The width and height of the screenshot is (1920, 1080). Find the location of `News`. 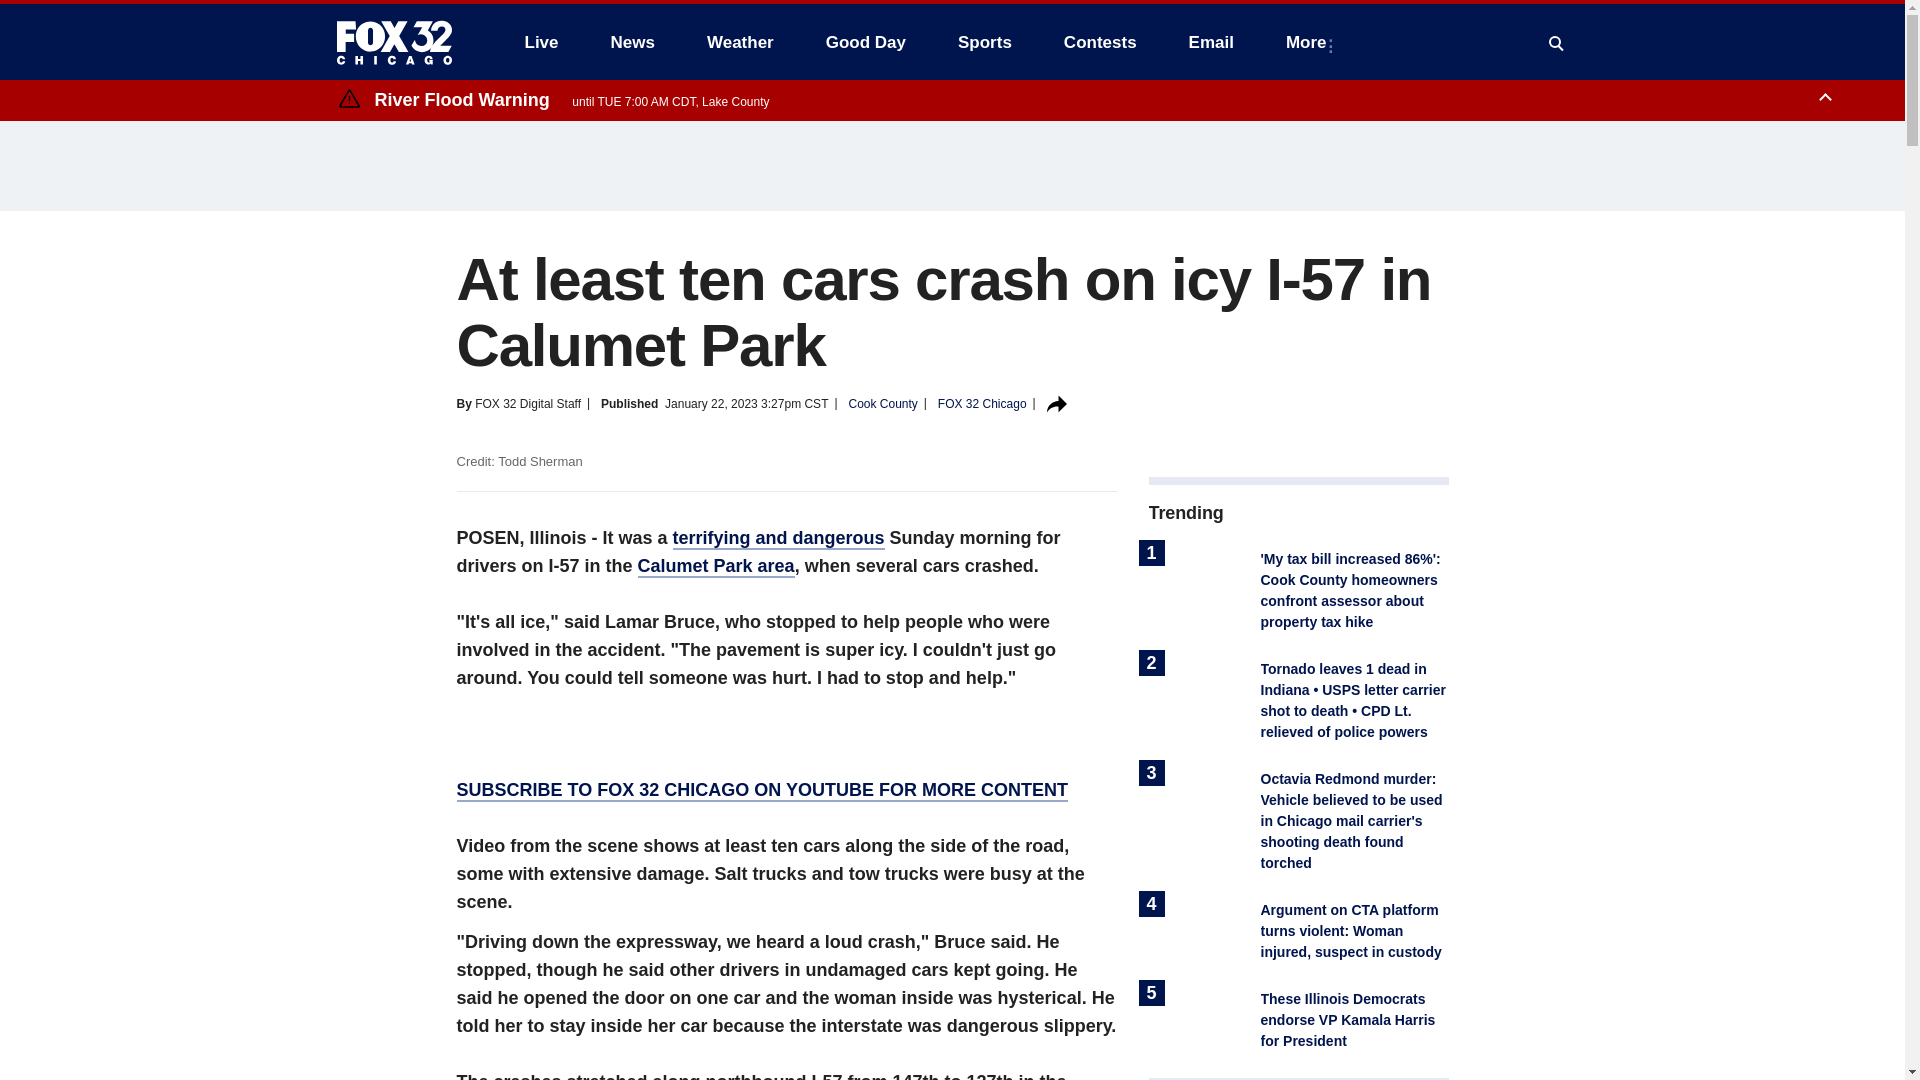

News is located at coordinates (632, 42).